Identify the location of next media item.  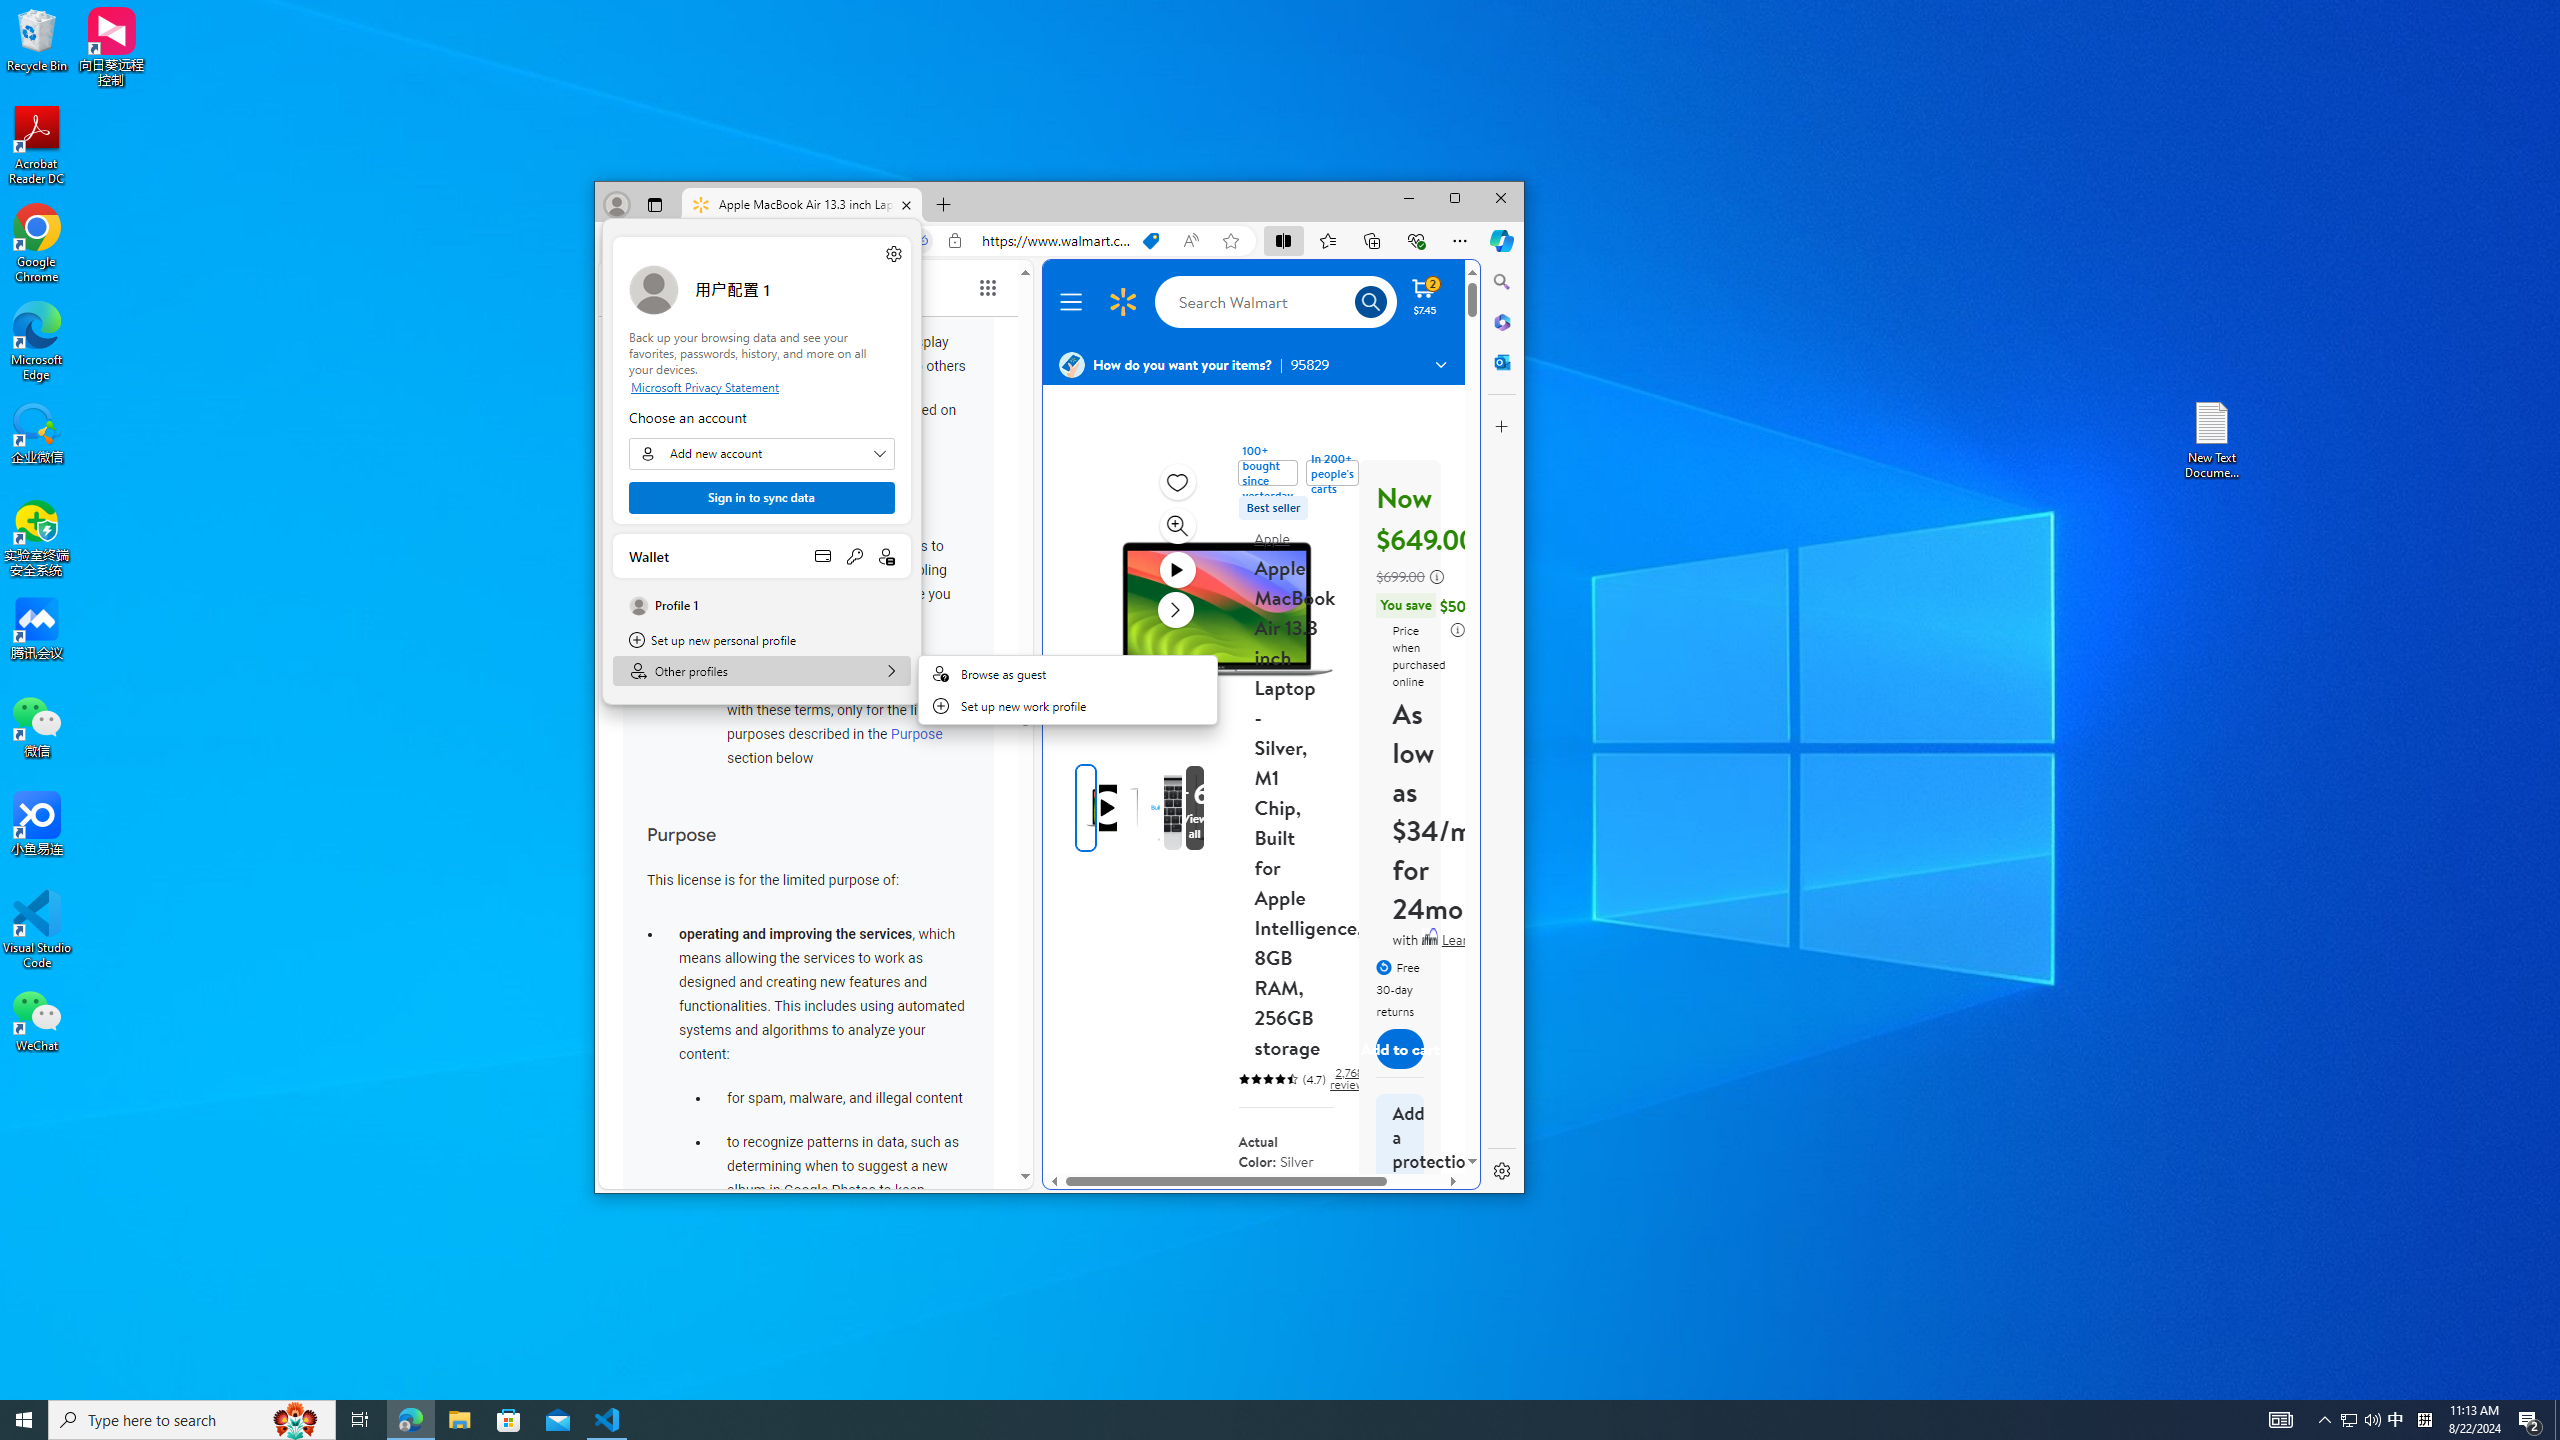
(1174, 609).